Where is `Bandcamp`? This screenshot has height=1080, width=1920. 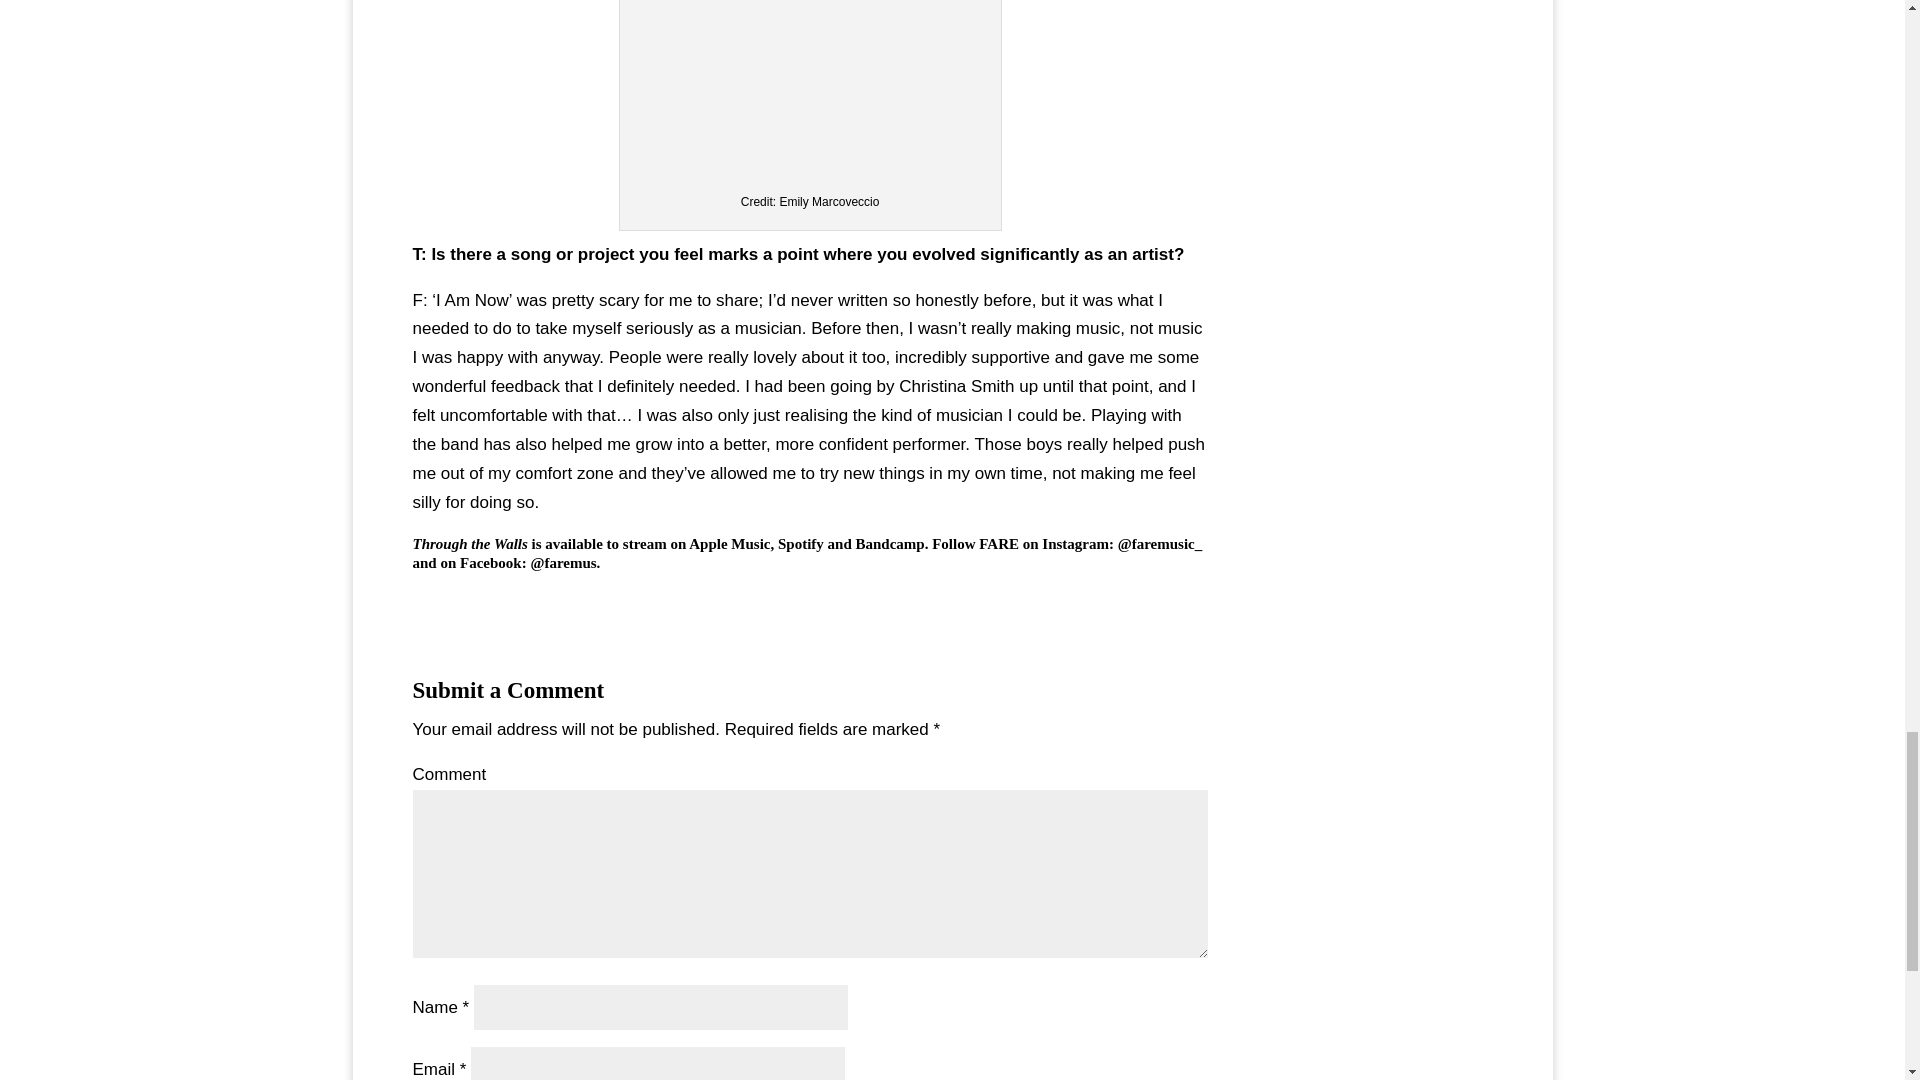
Bandcamp is located at coordinates (890, 543).